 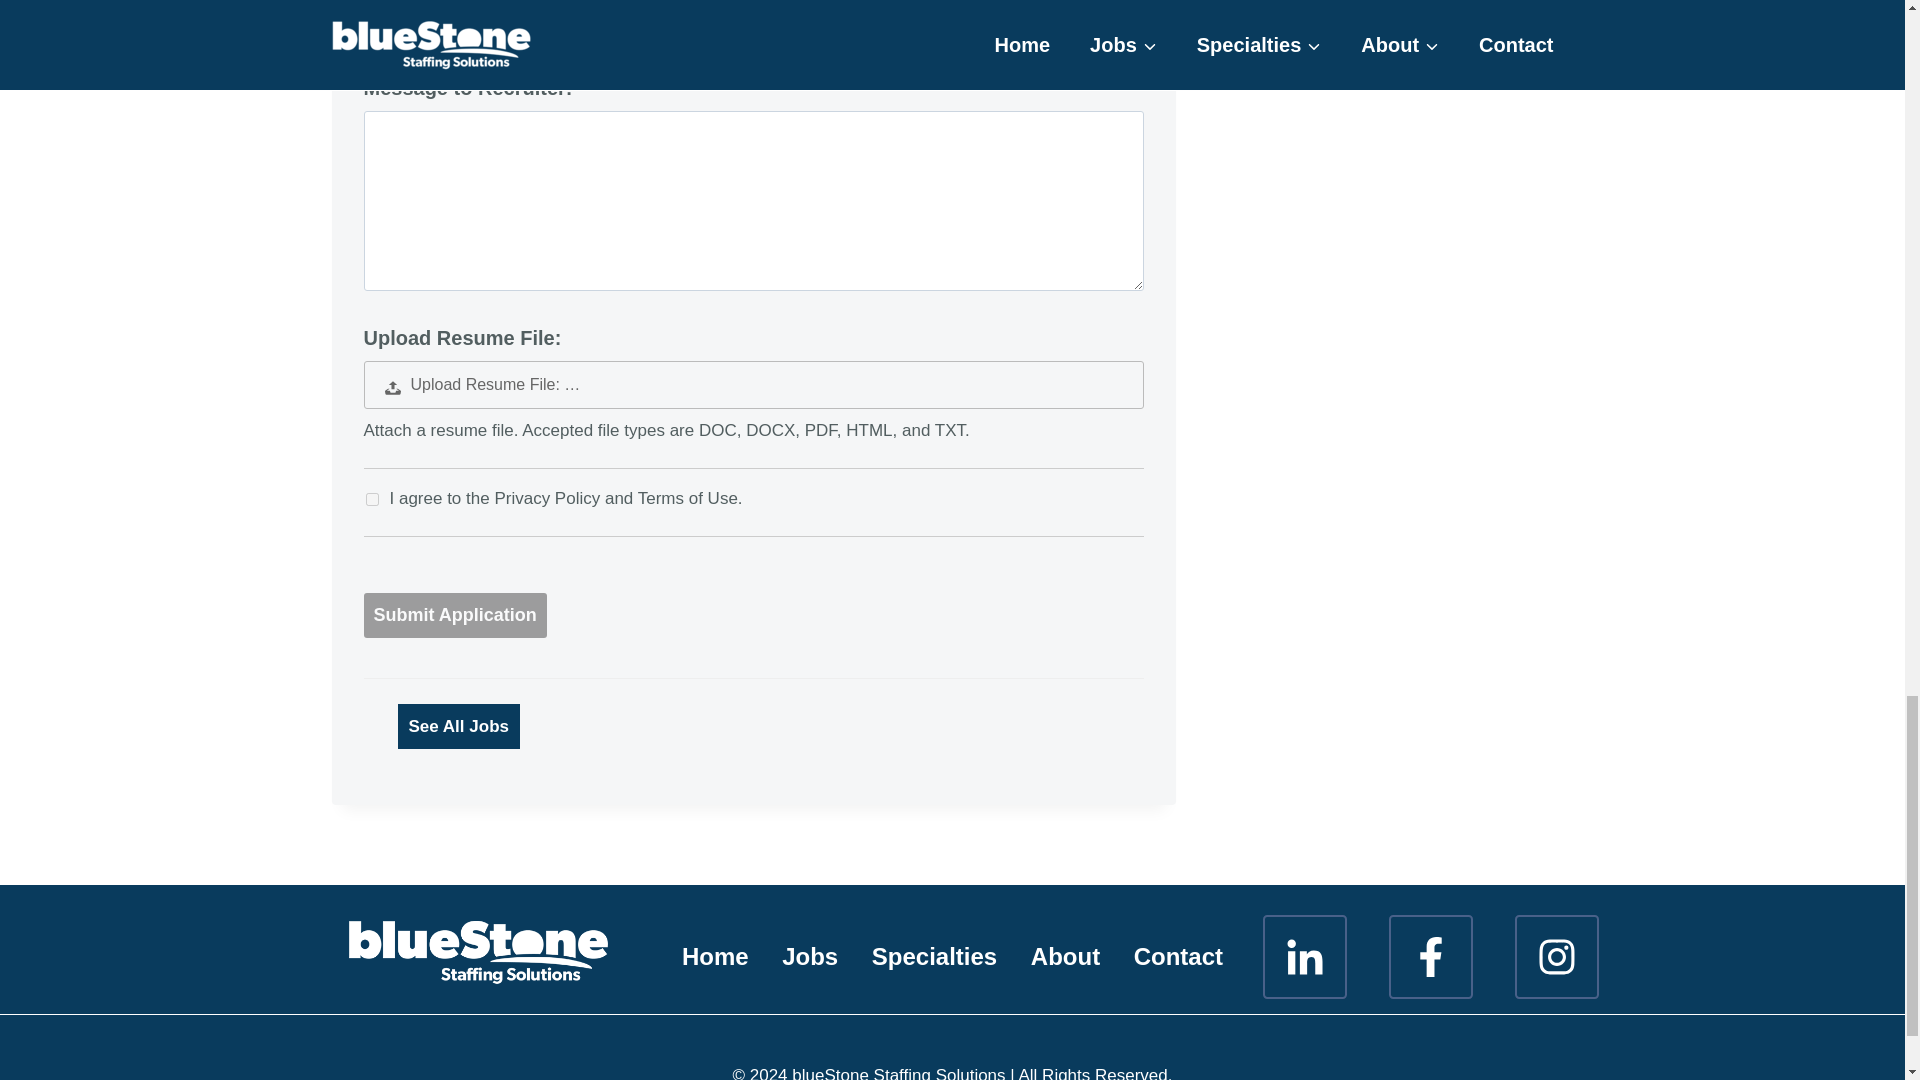 What do you see at coordinates (456, 615) in the screenshot?
I see `Submit Application` at bounding box center [456, 615].